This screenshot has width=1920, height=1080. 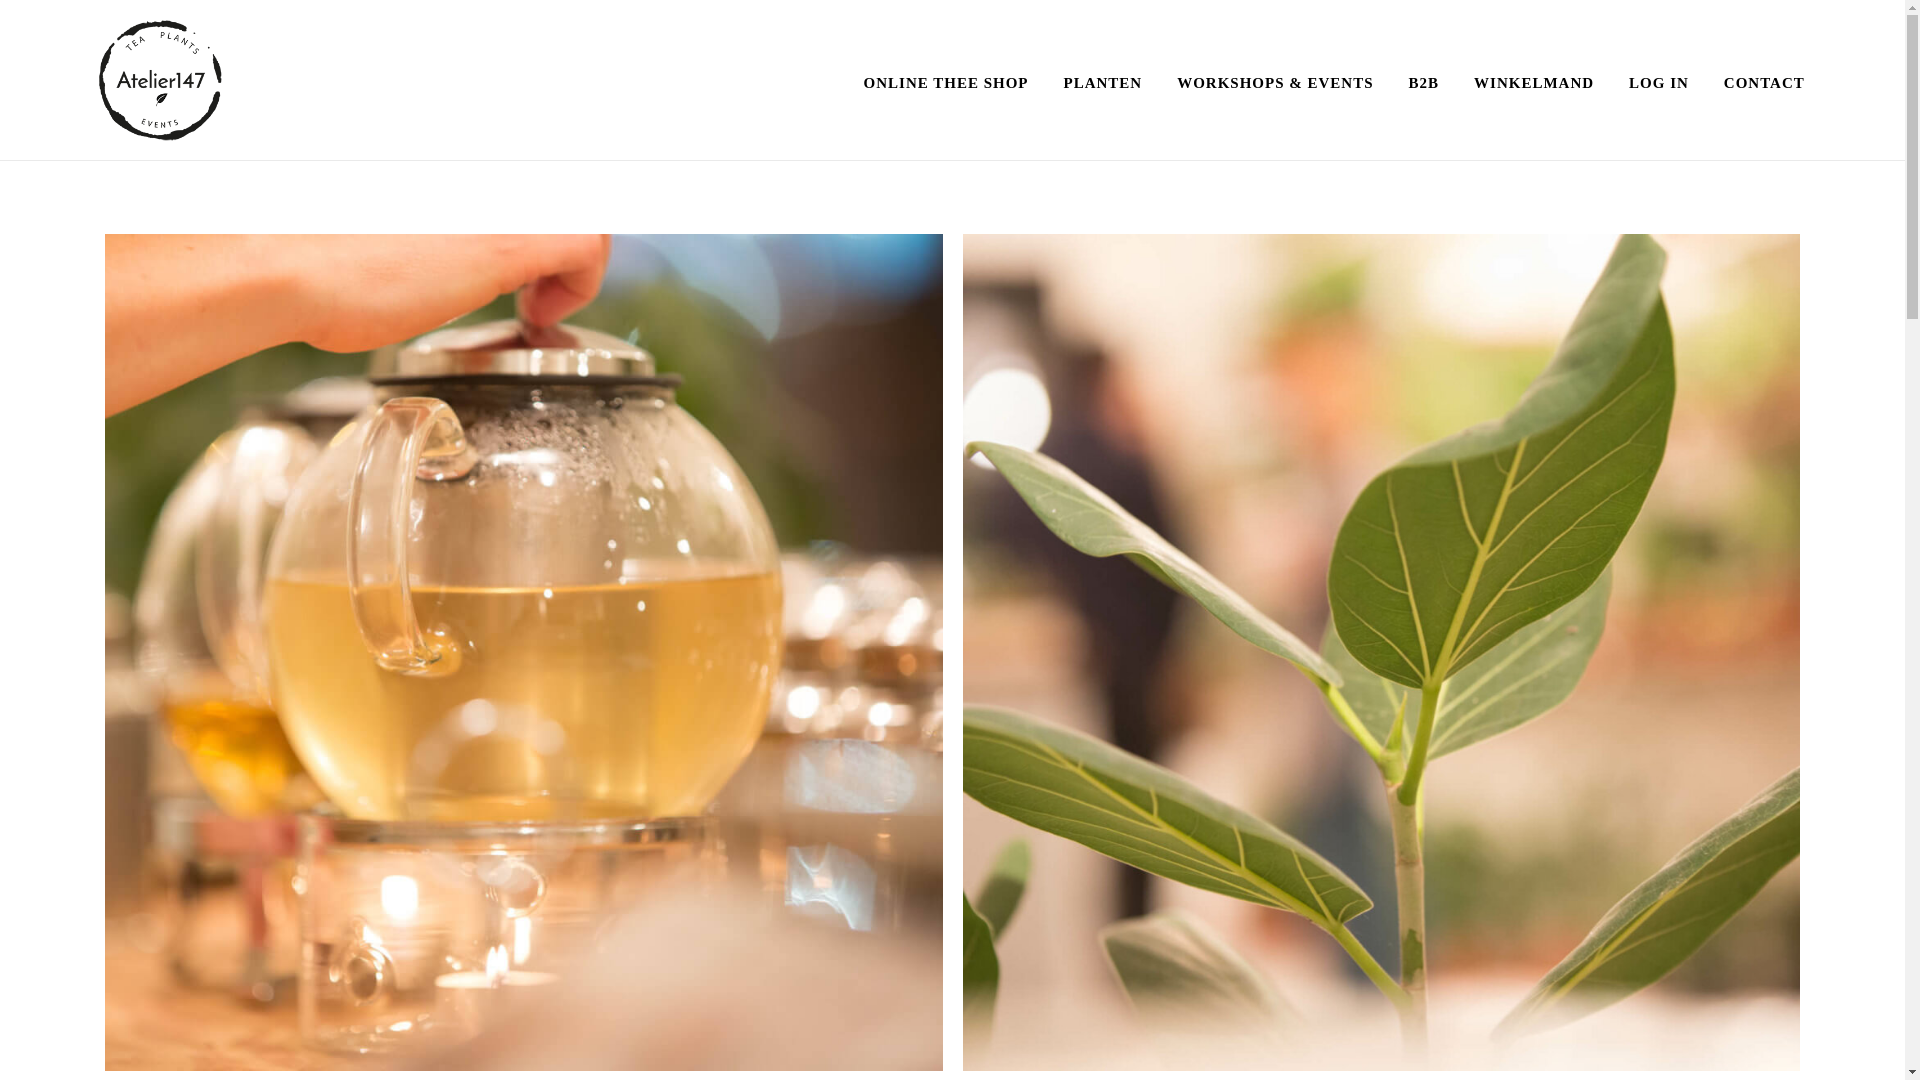 I want to click on CONTACT, so click(x=1764, y=83).